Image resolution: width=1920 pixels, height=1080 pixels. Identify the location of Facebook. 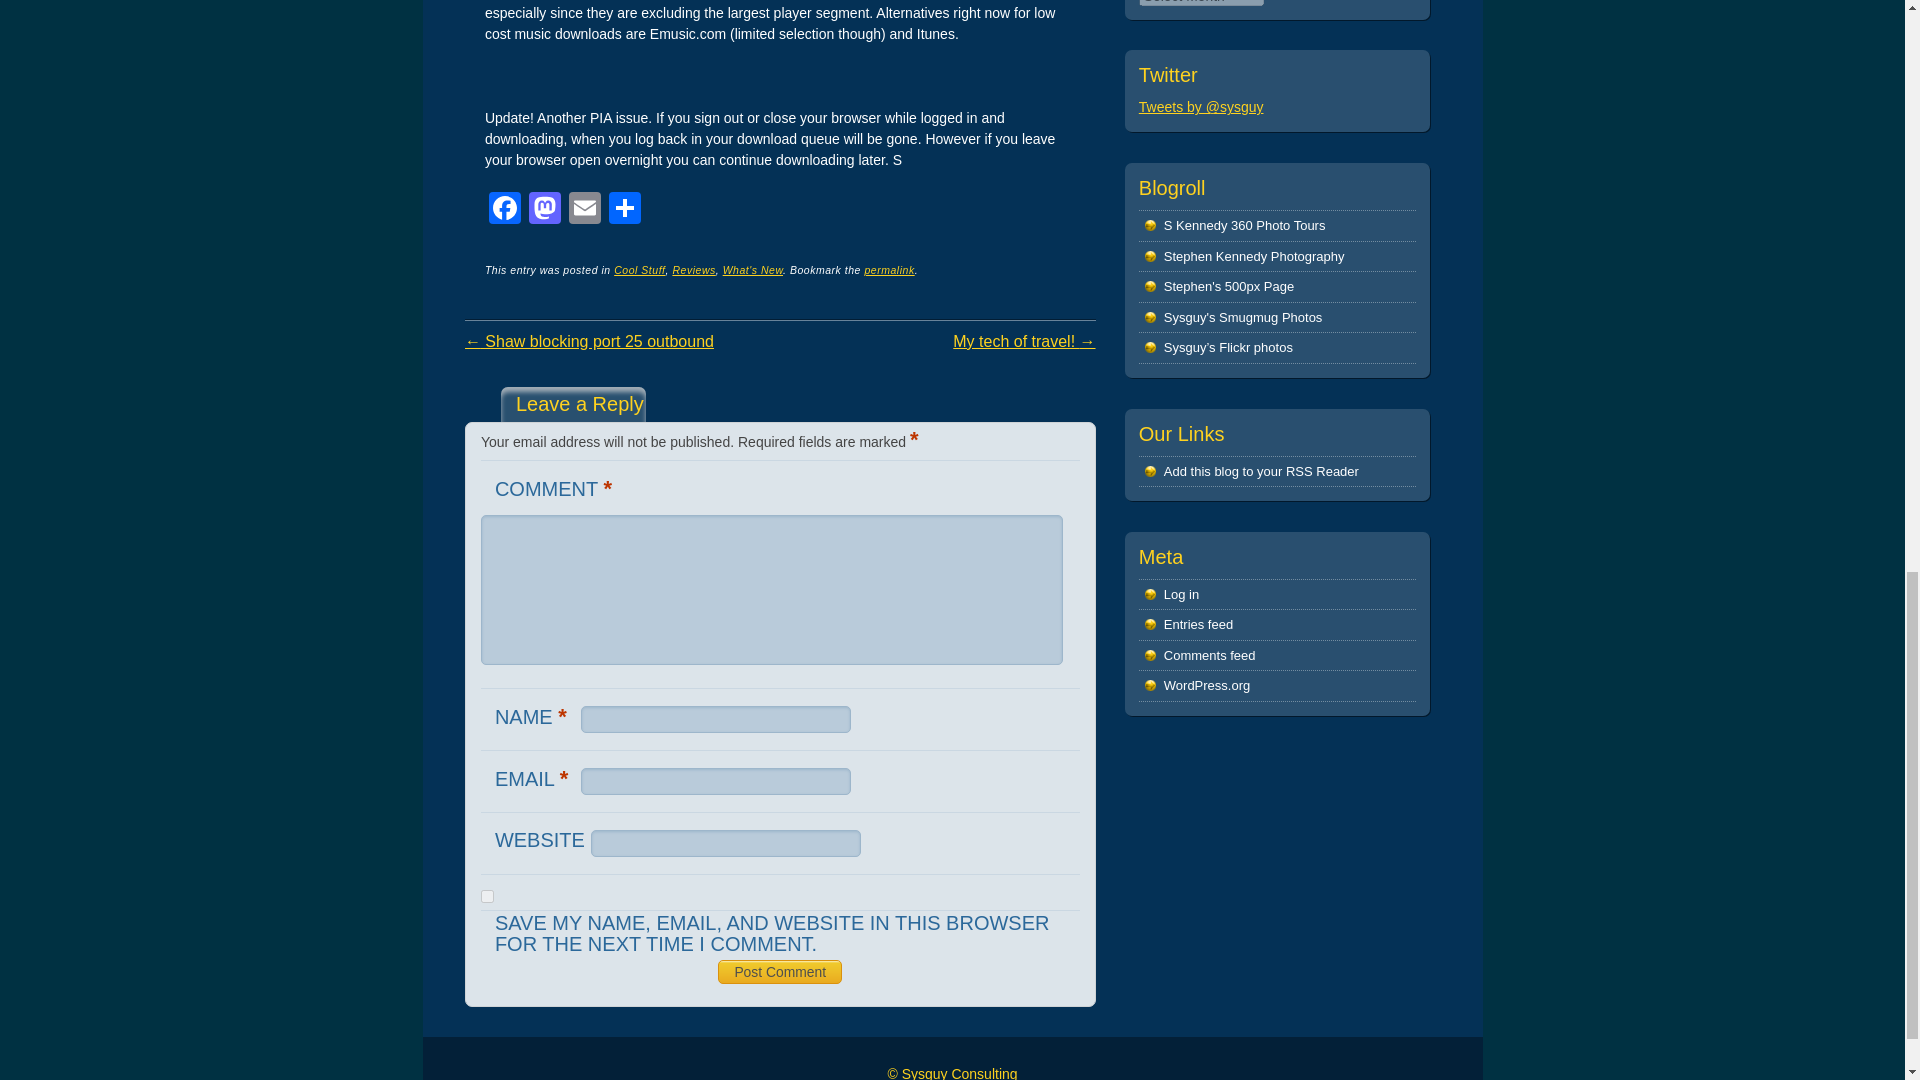
(504, 210).